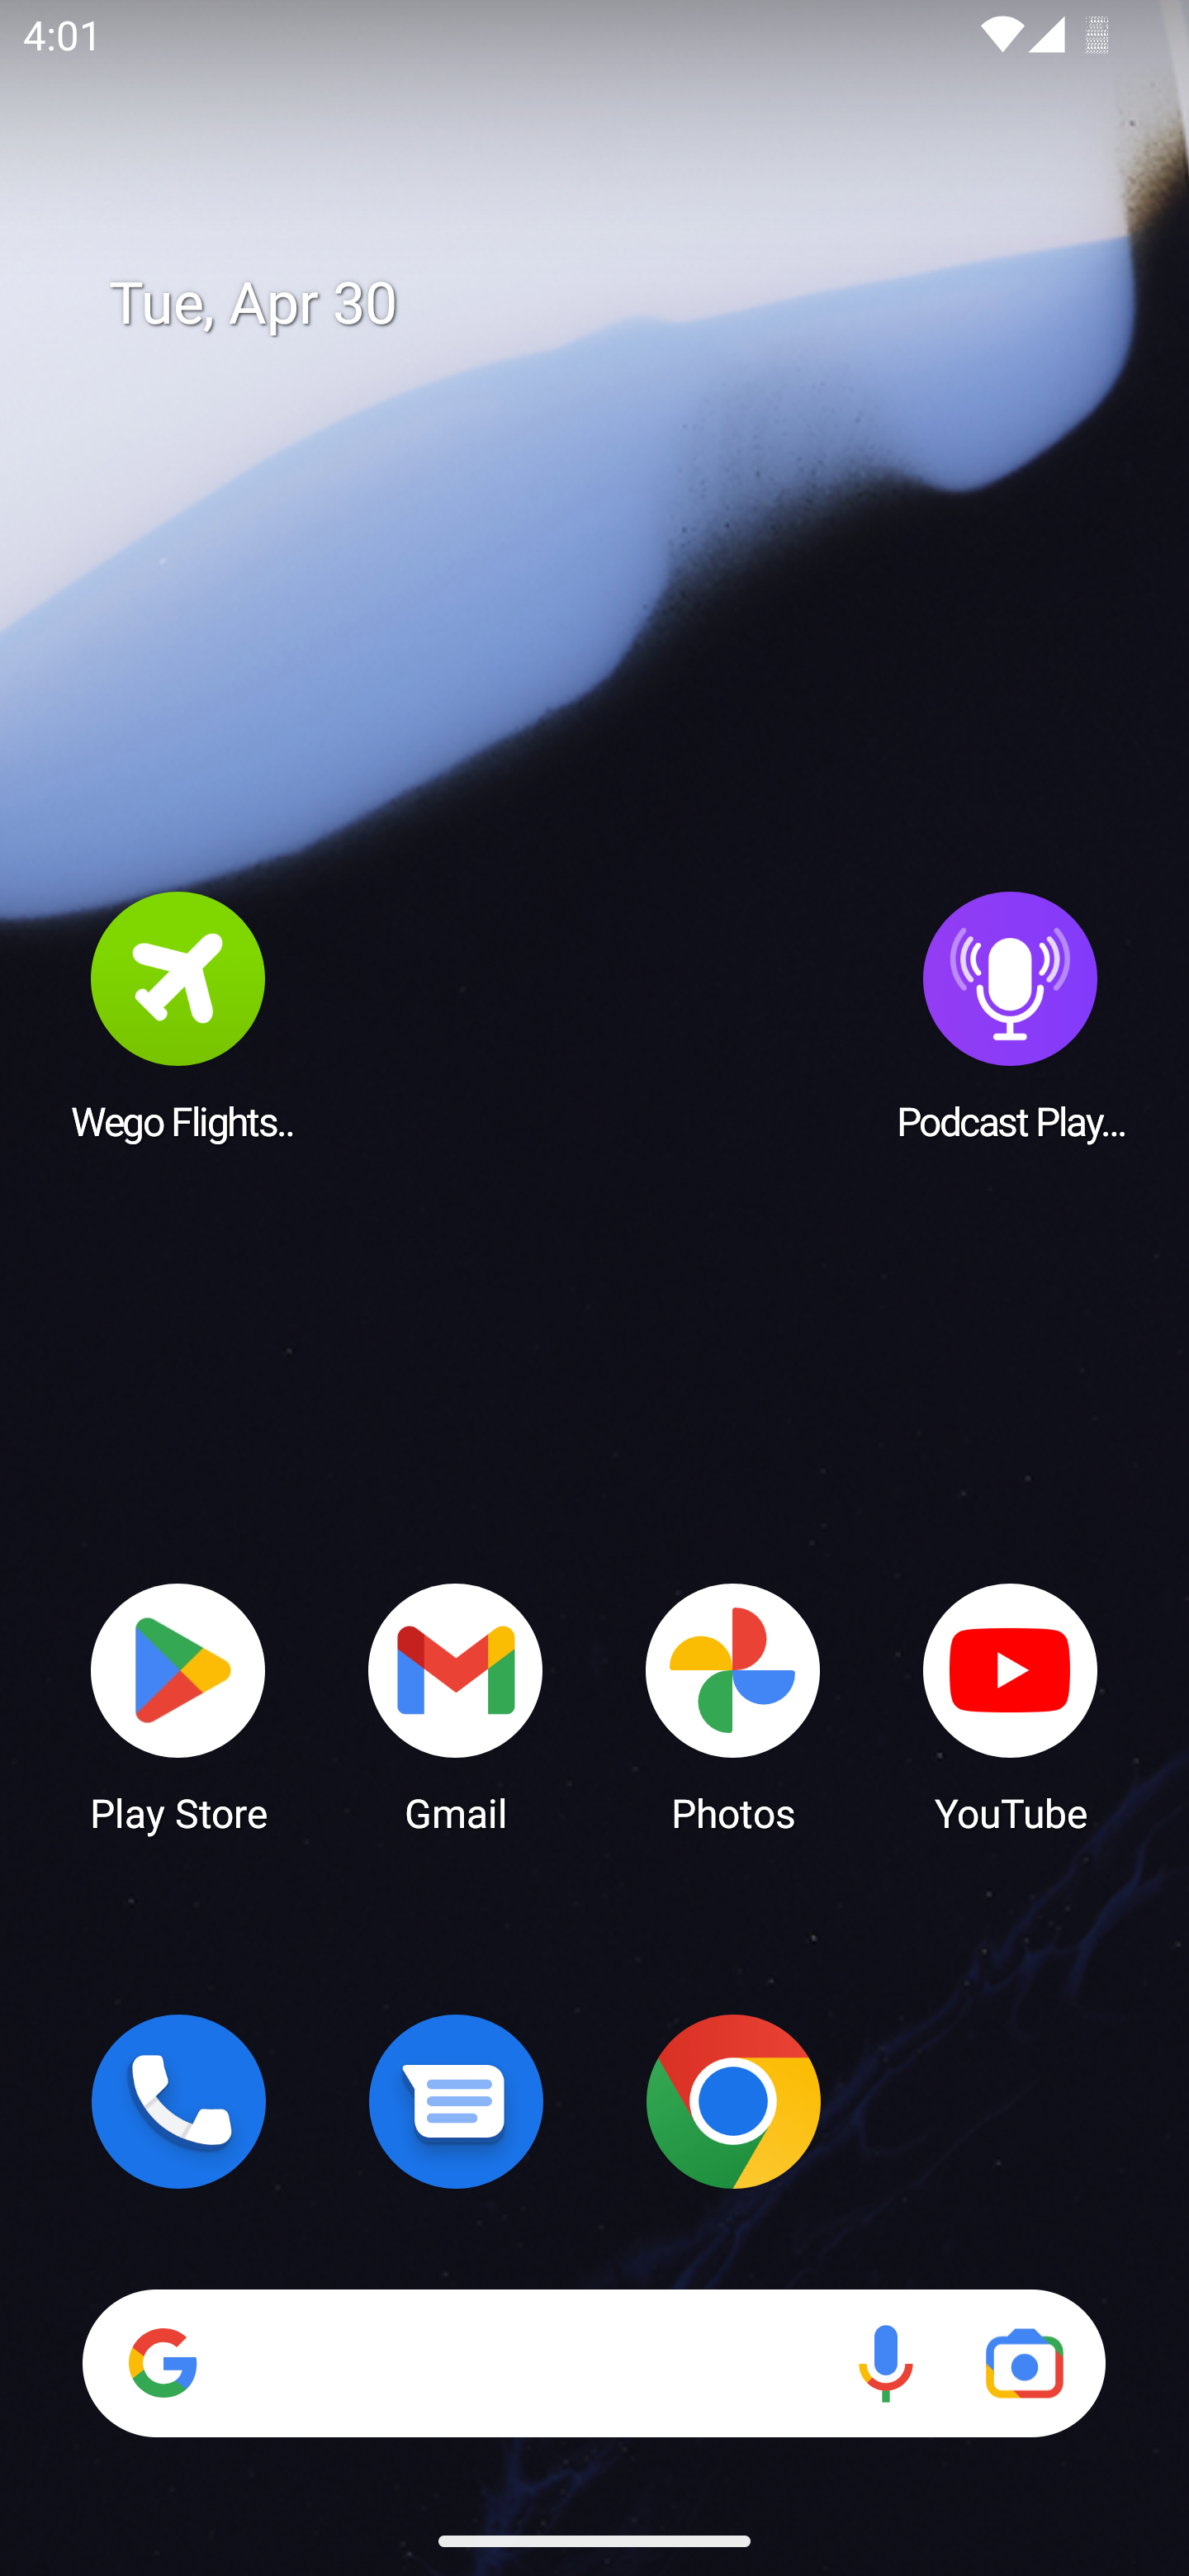 This screenshot has width=1189, height=2576. Describe the element at coordinates (733, 1706) in the screenshot. I see `Photos` at that location.